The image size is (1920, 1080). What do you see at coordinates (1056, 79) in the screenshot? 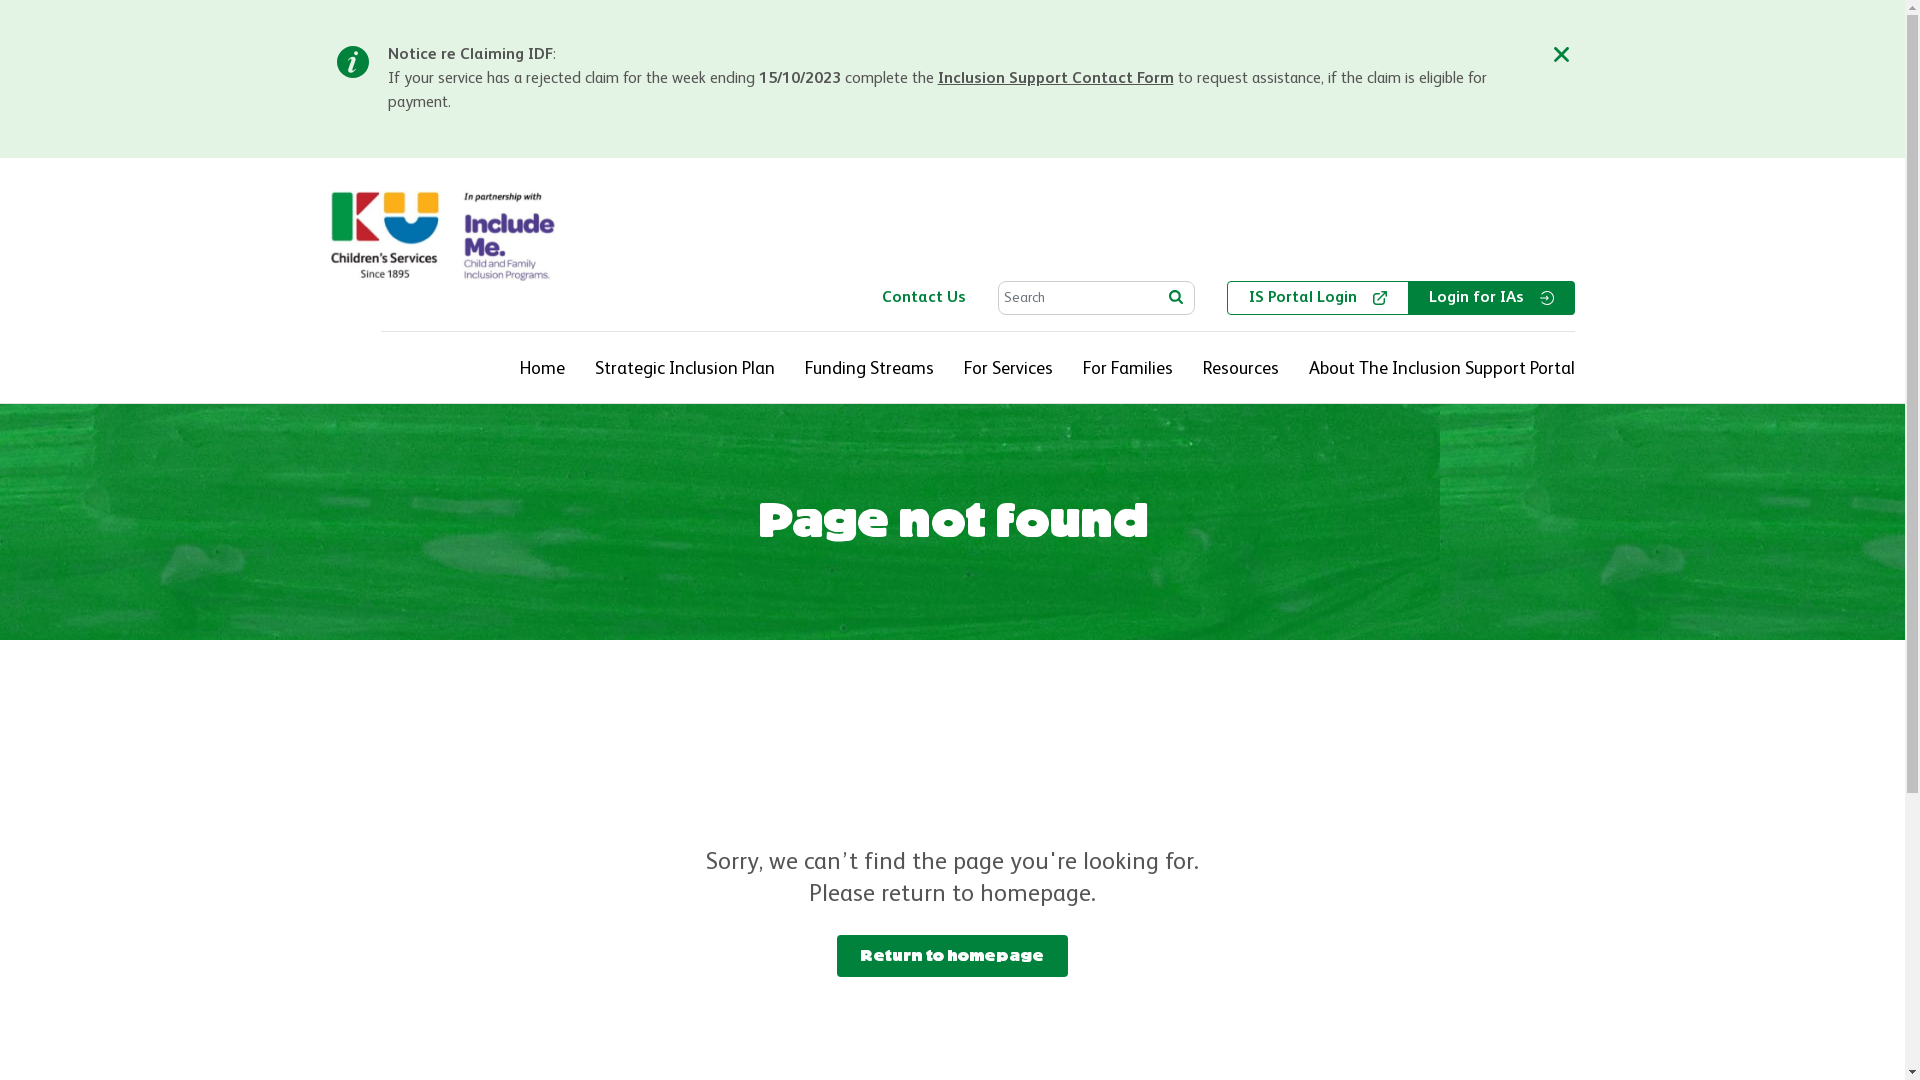
I see `Inclusion Support Contact Form` at bounding box center [1056, 79].